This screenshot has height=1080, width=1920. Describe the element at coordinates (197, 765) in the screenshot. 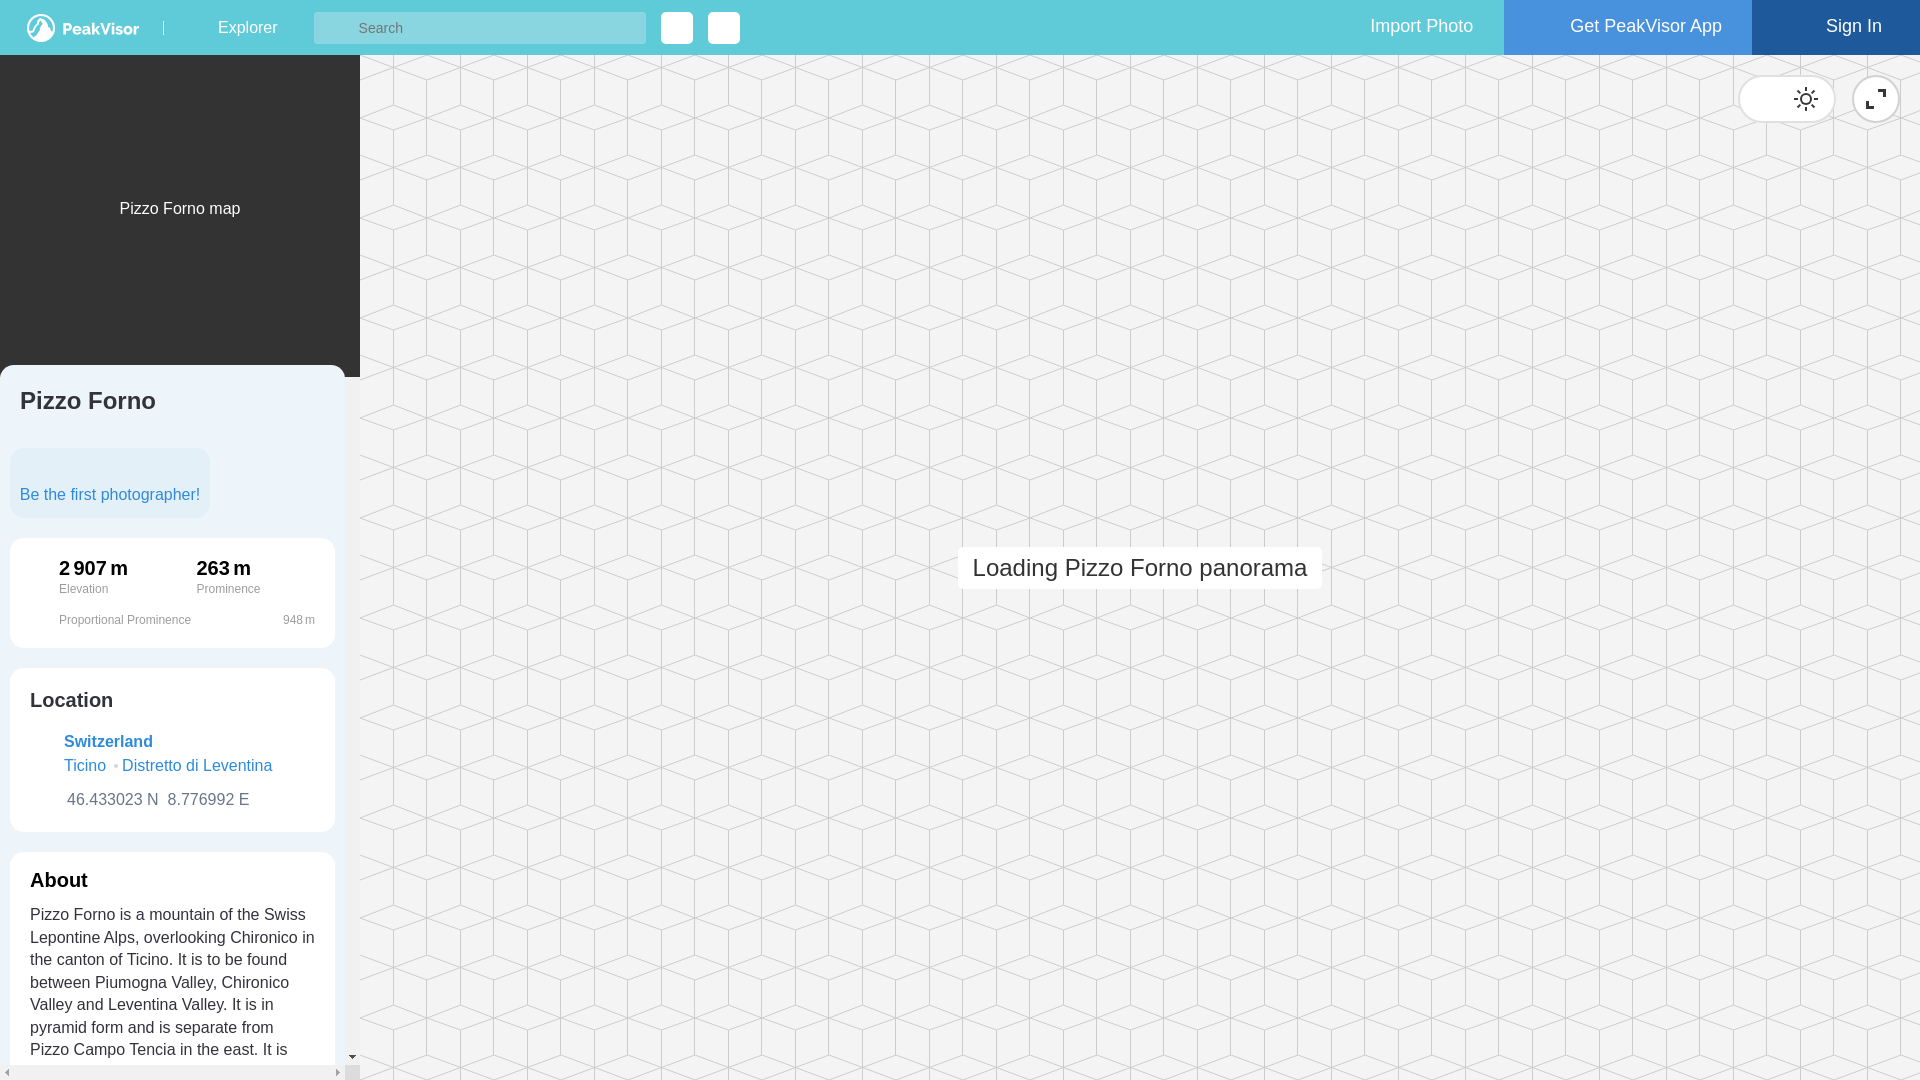

I see `Distretto di Leventina` at that location.